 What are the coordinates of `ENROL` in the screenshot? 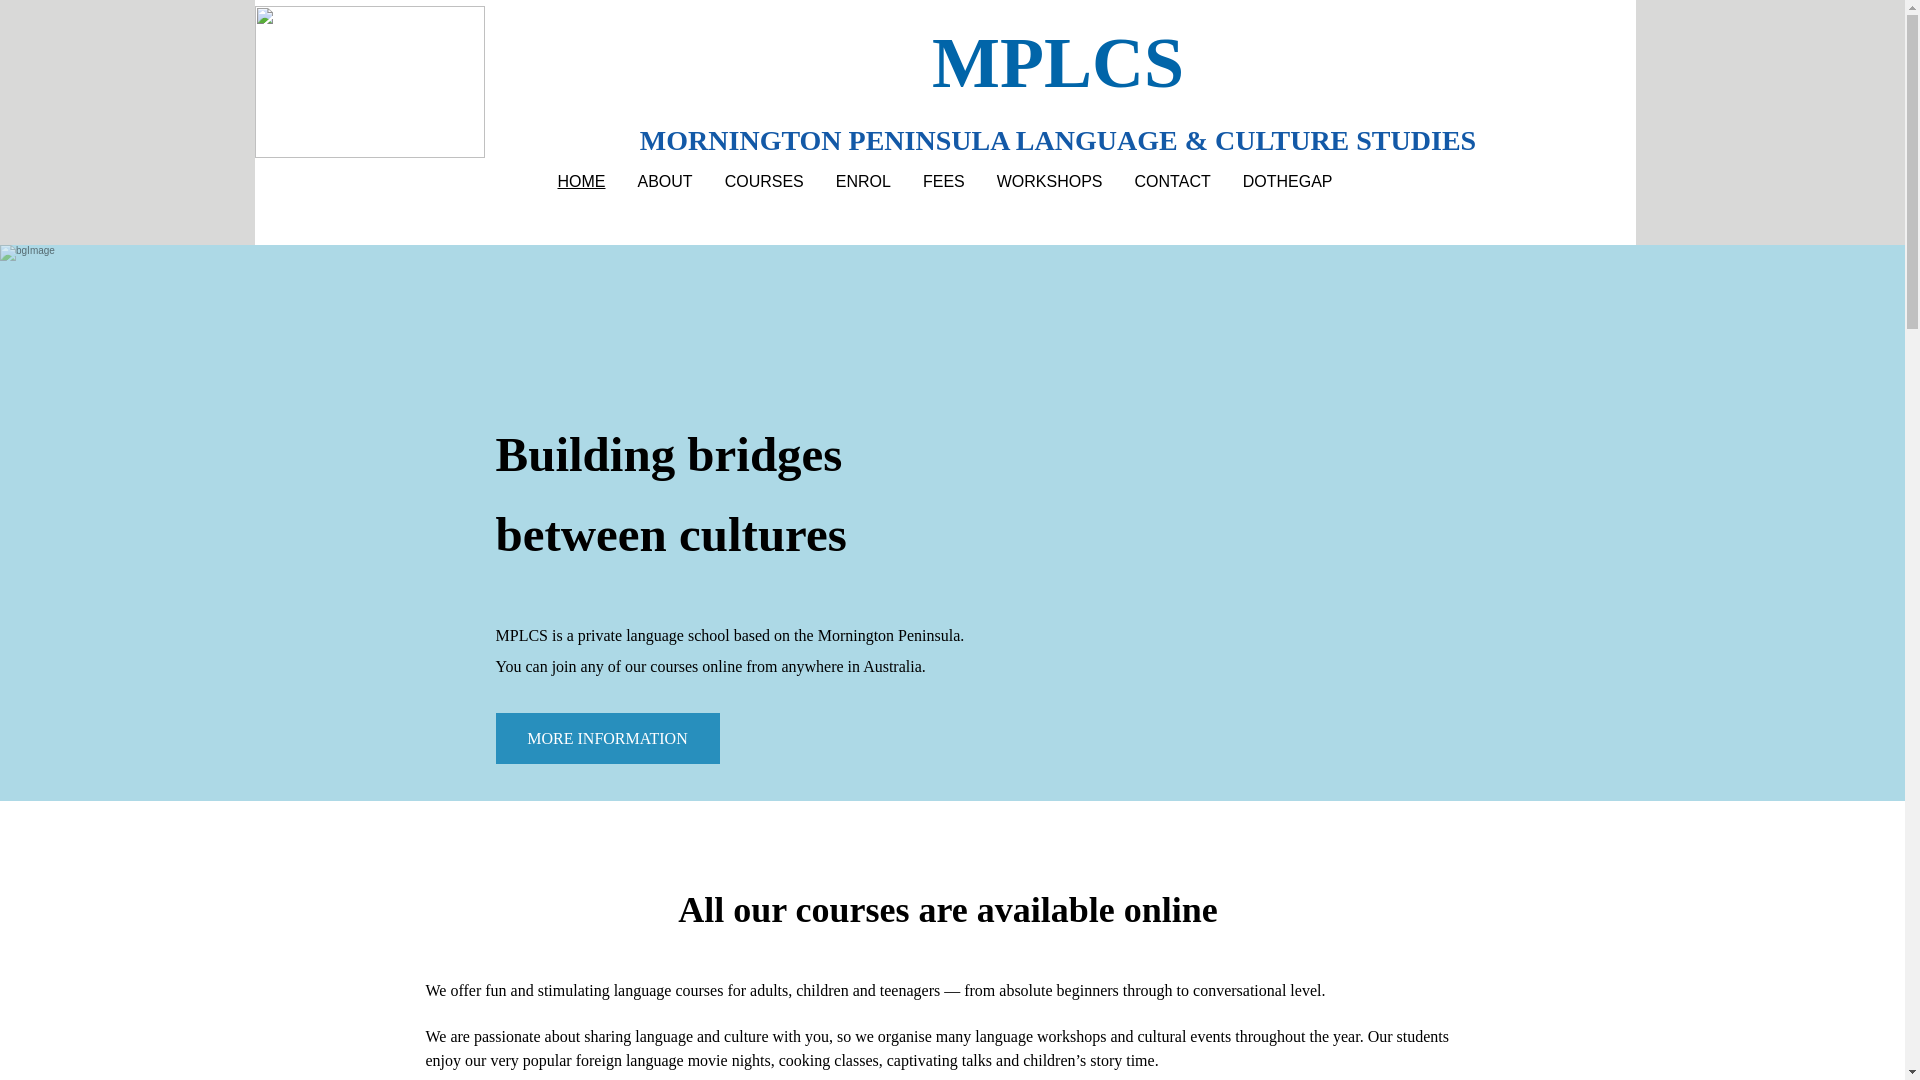 It's located at (864, 182).